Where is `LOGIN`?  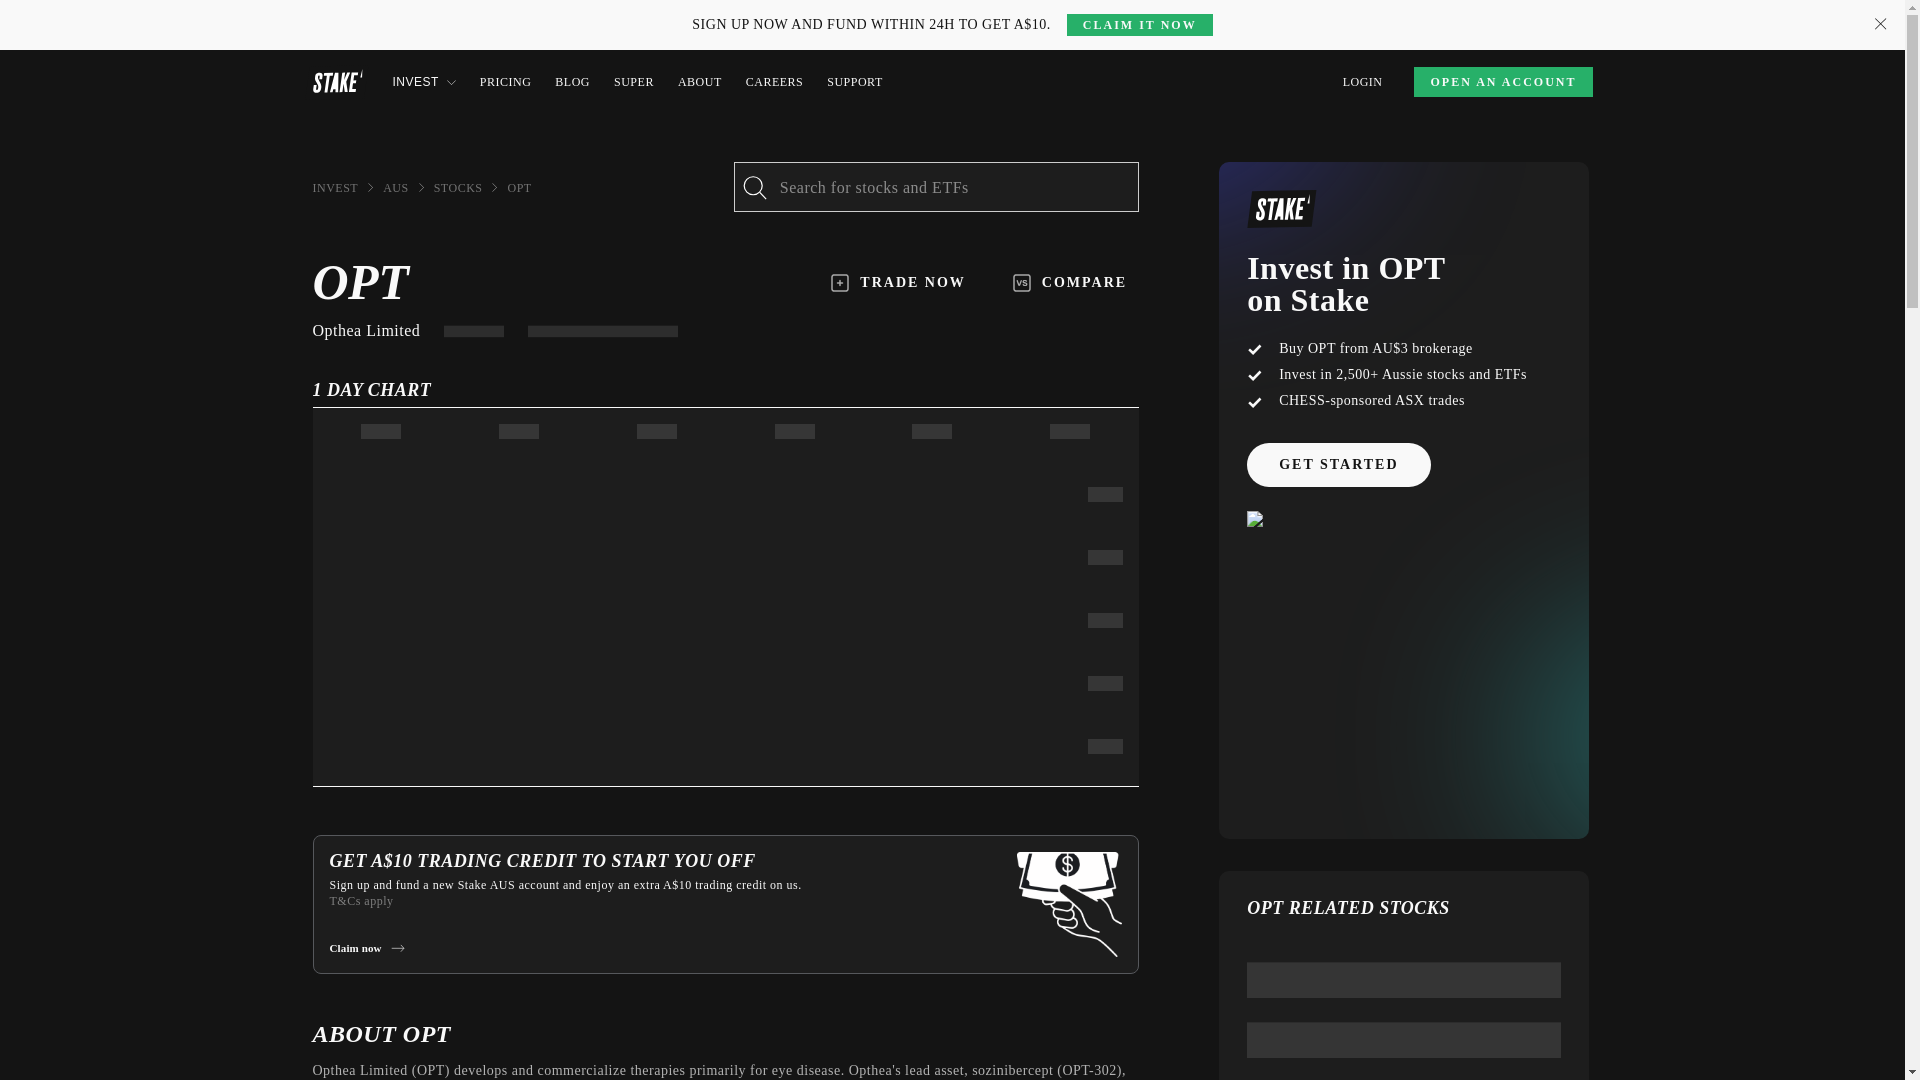
LOGIN is located at coordinates (1362, 82).